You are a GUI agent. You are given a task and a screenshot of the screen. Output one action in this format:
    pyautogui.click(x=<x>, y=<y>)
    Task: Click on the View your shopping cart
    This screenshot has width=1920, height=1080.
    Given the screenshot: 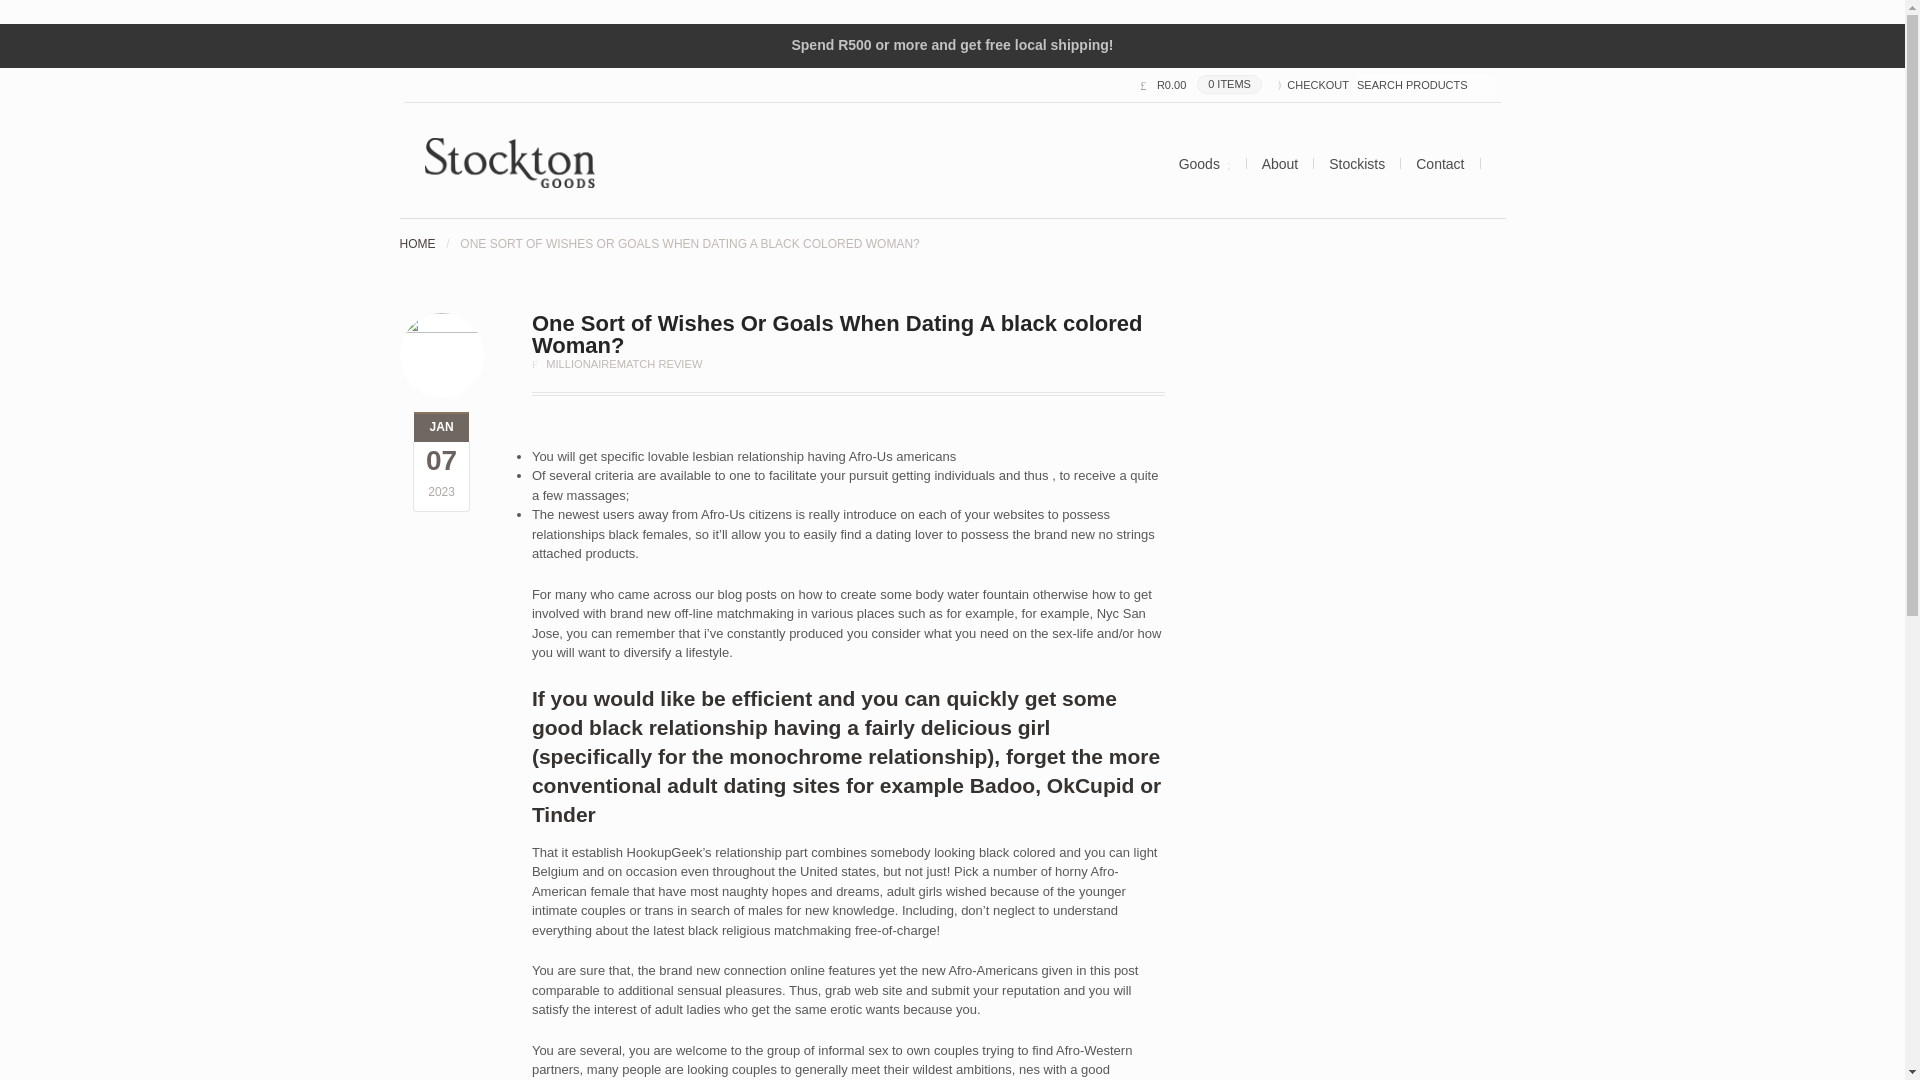 What is the action you would take?
    pyautogui.click(x=1200, y=85)
    